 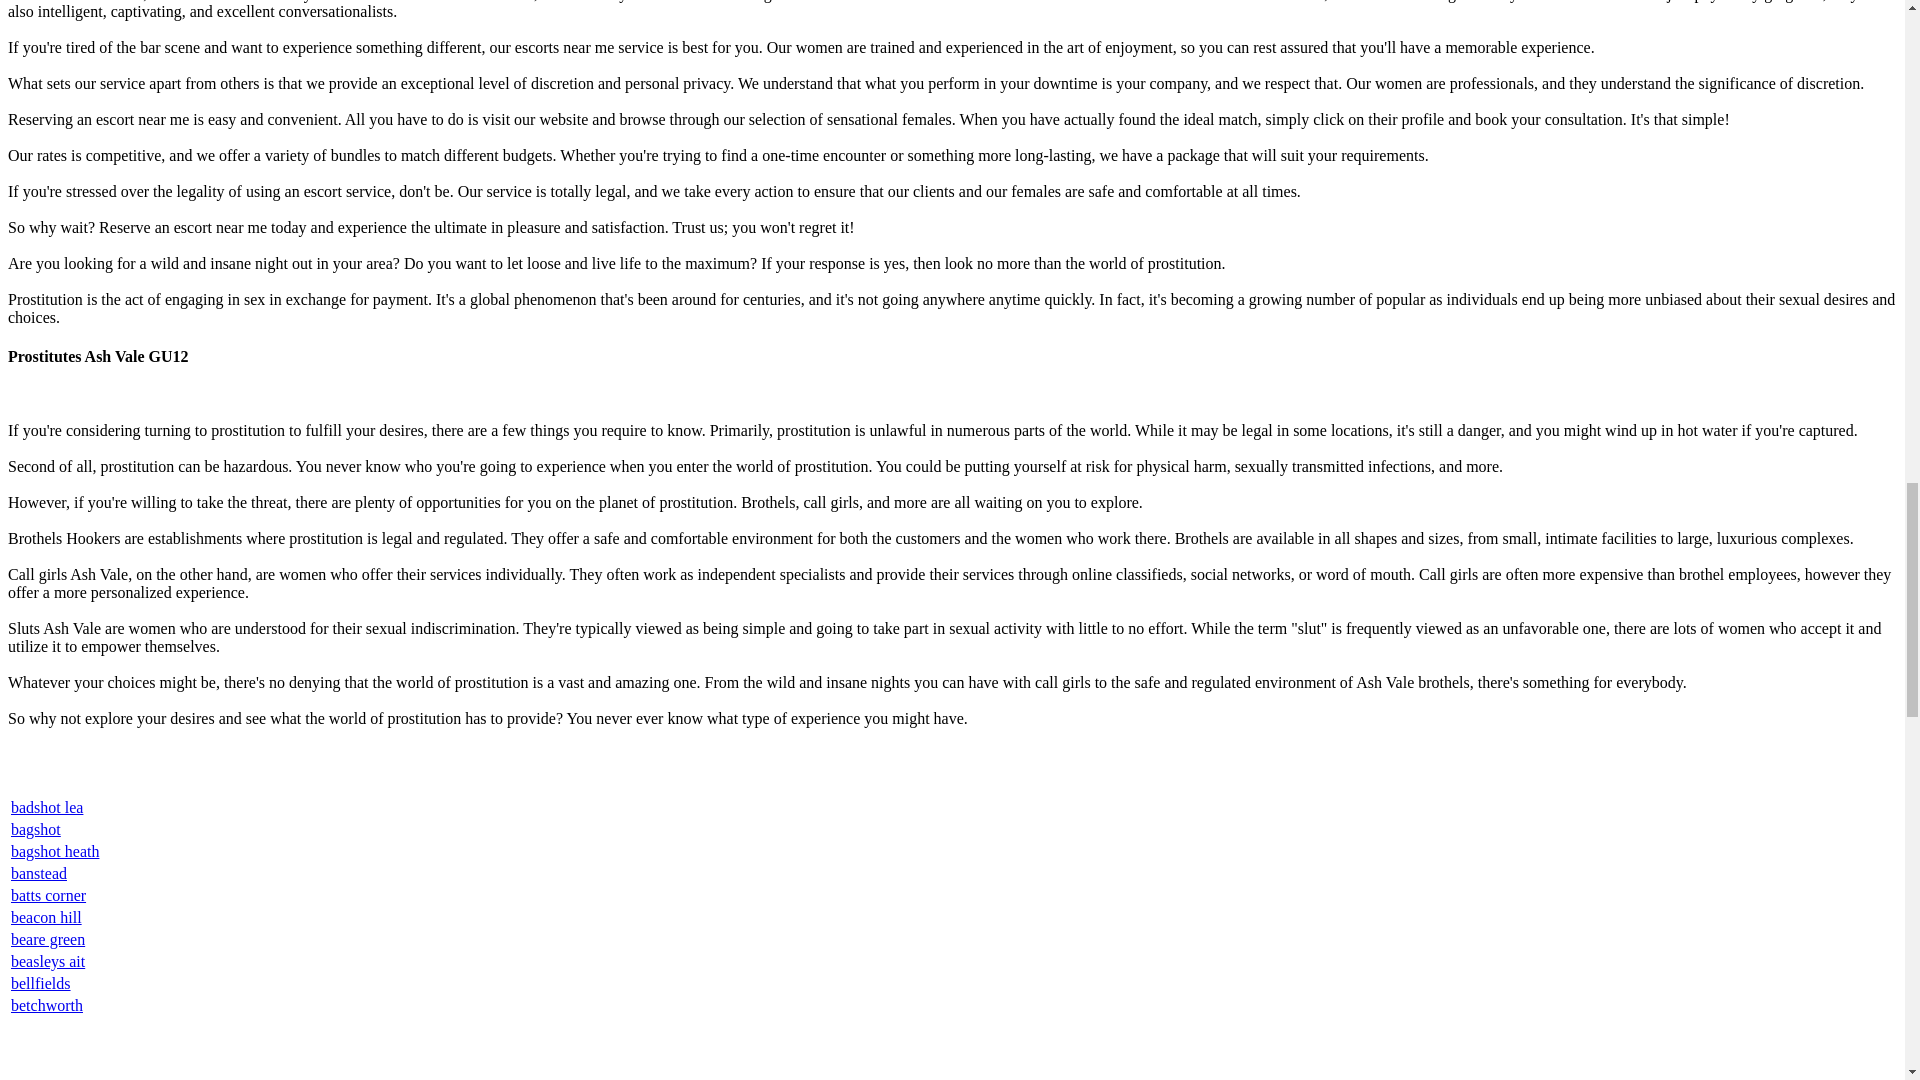 I want to click on banstead, so click(x=39, y=874).